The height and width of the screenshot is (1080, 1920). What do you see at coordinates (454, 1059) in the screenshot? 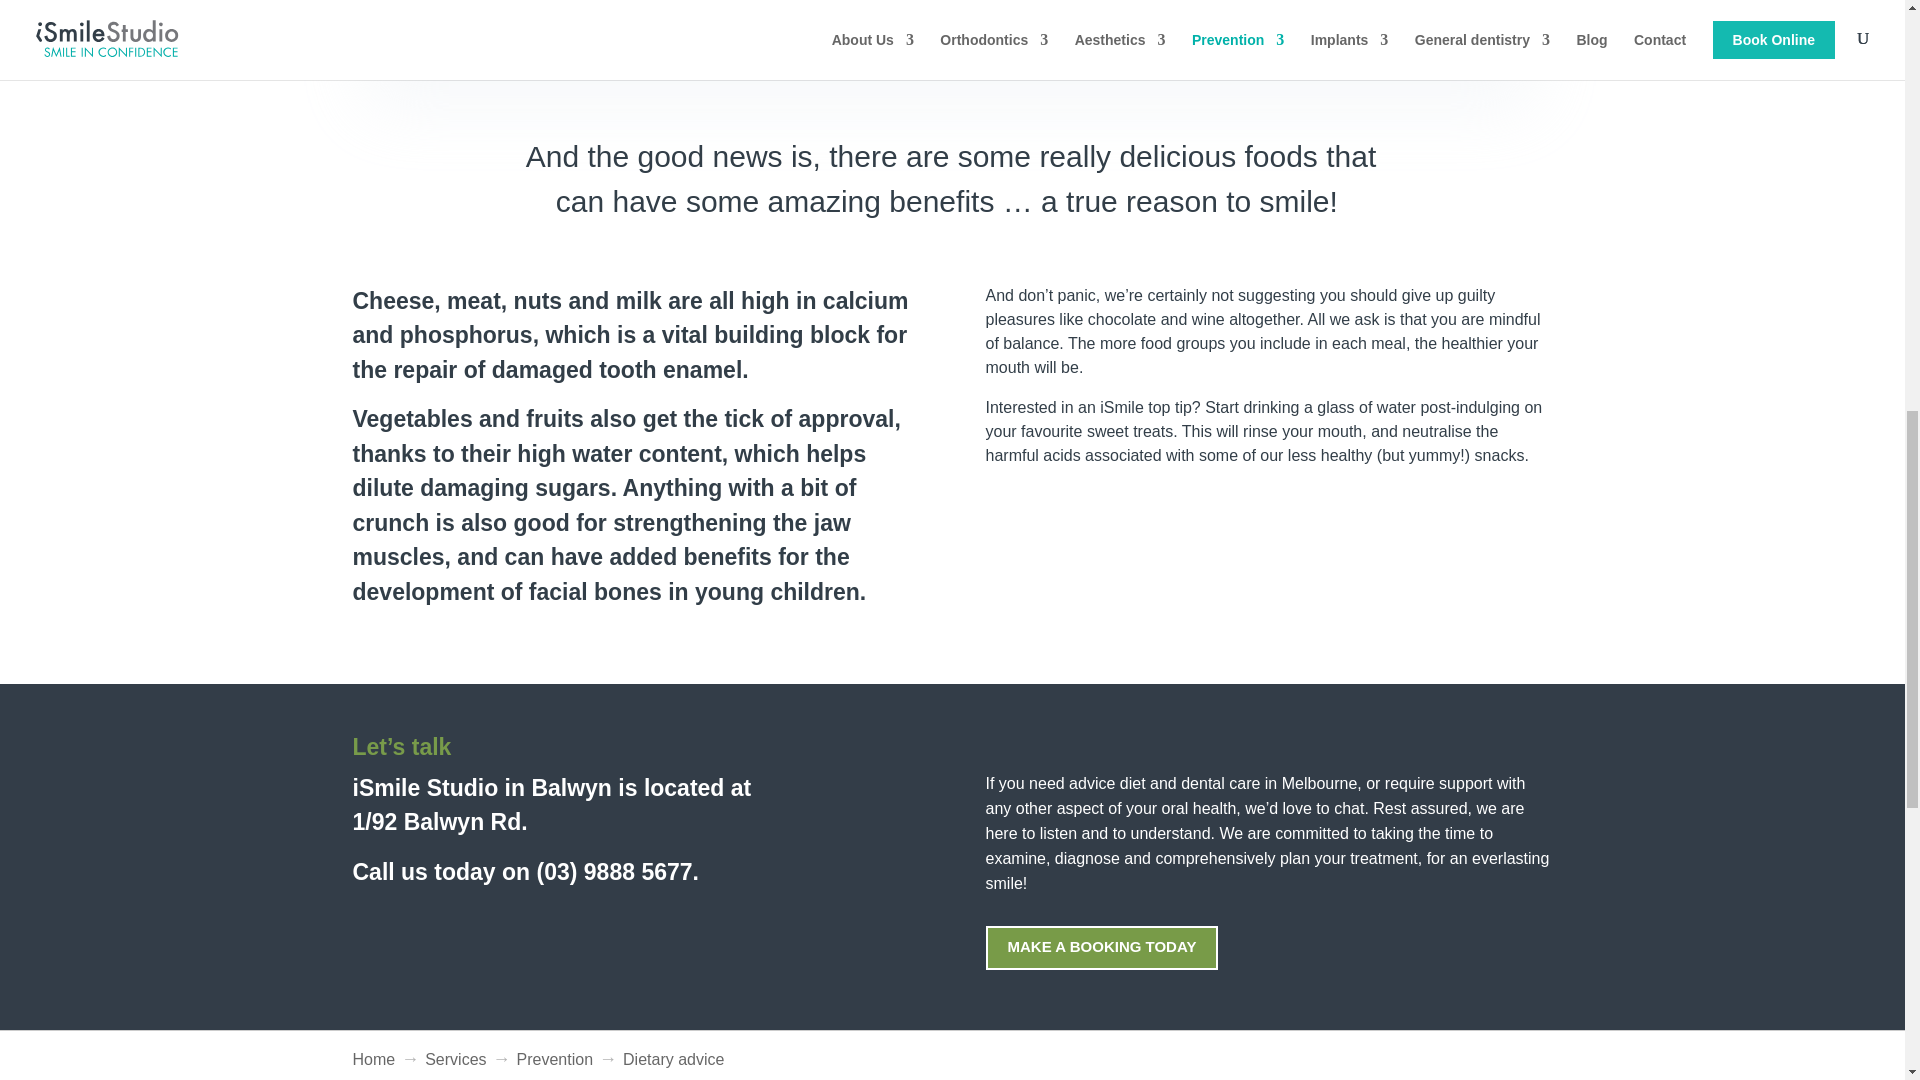
I see `Services` at bounding box center [454, 1059].